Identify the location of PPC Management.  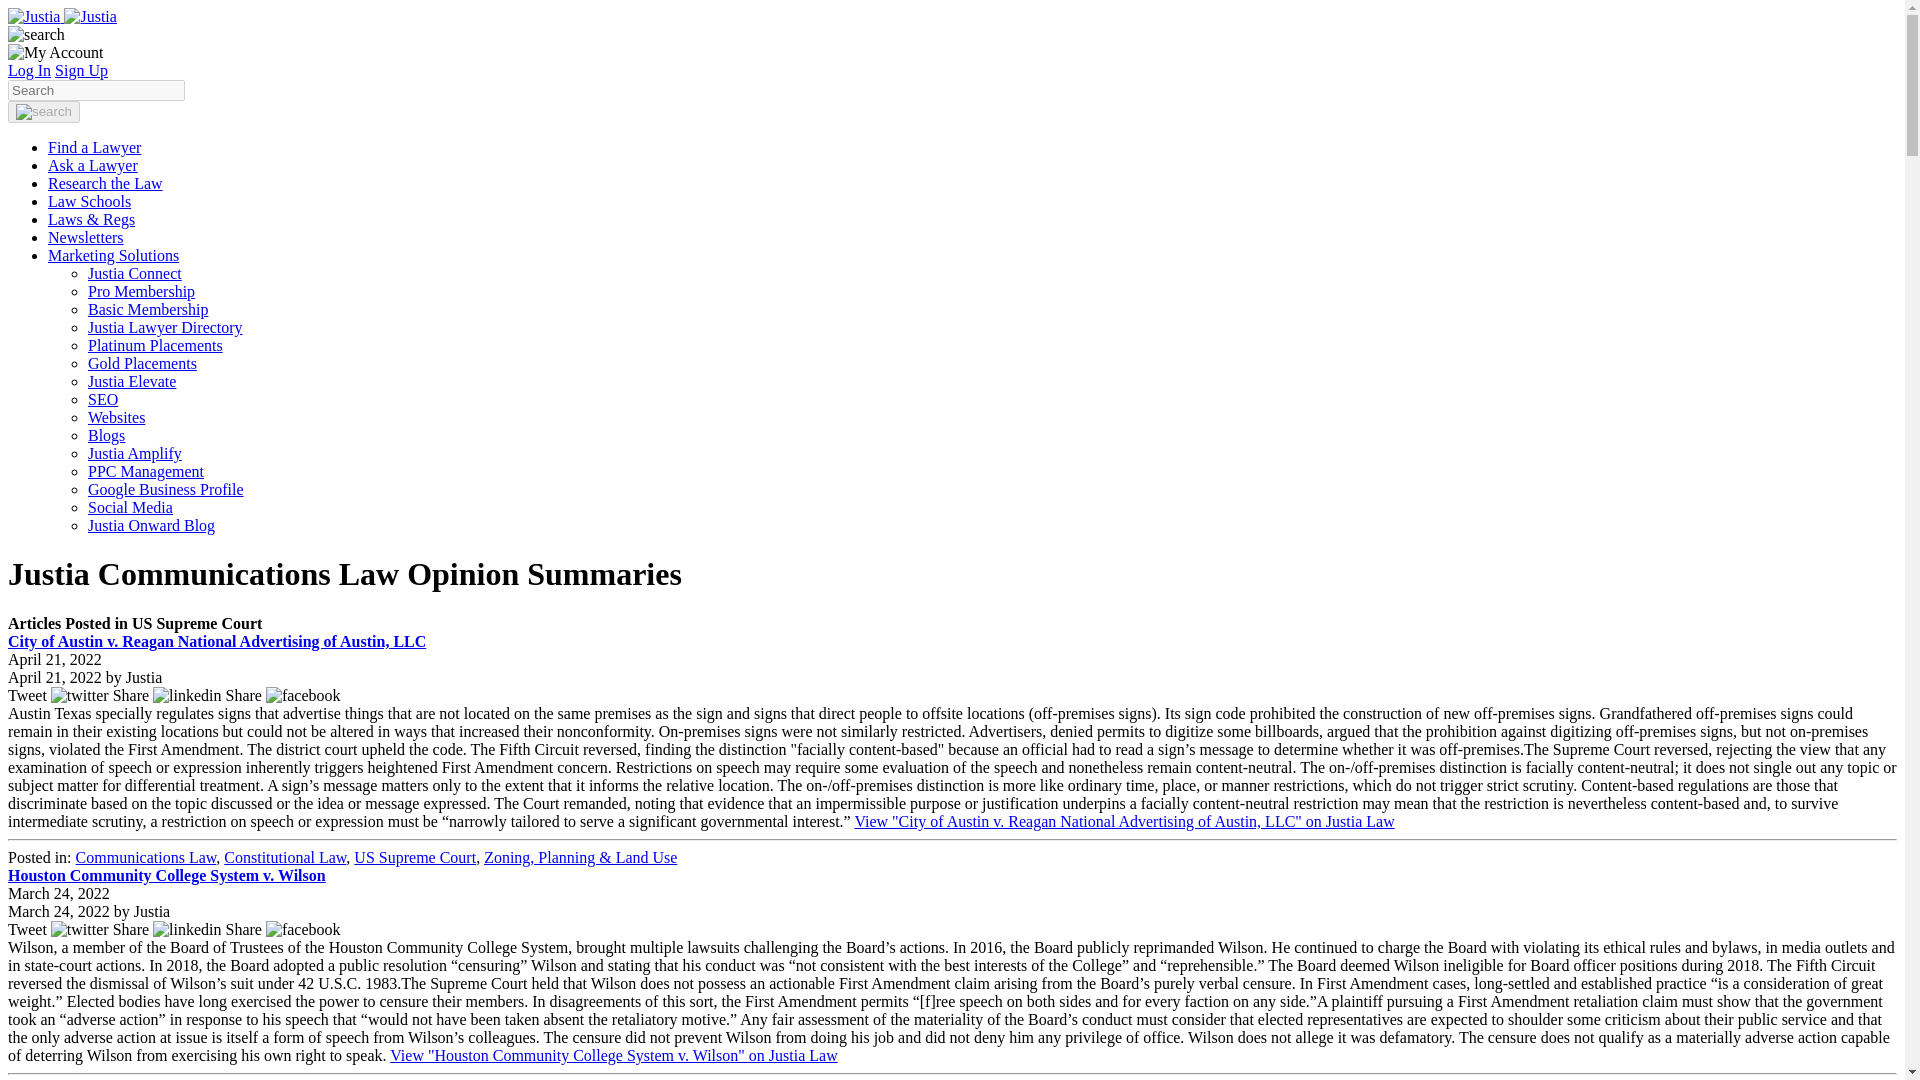
(146, 471).